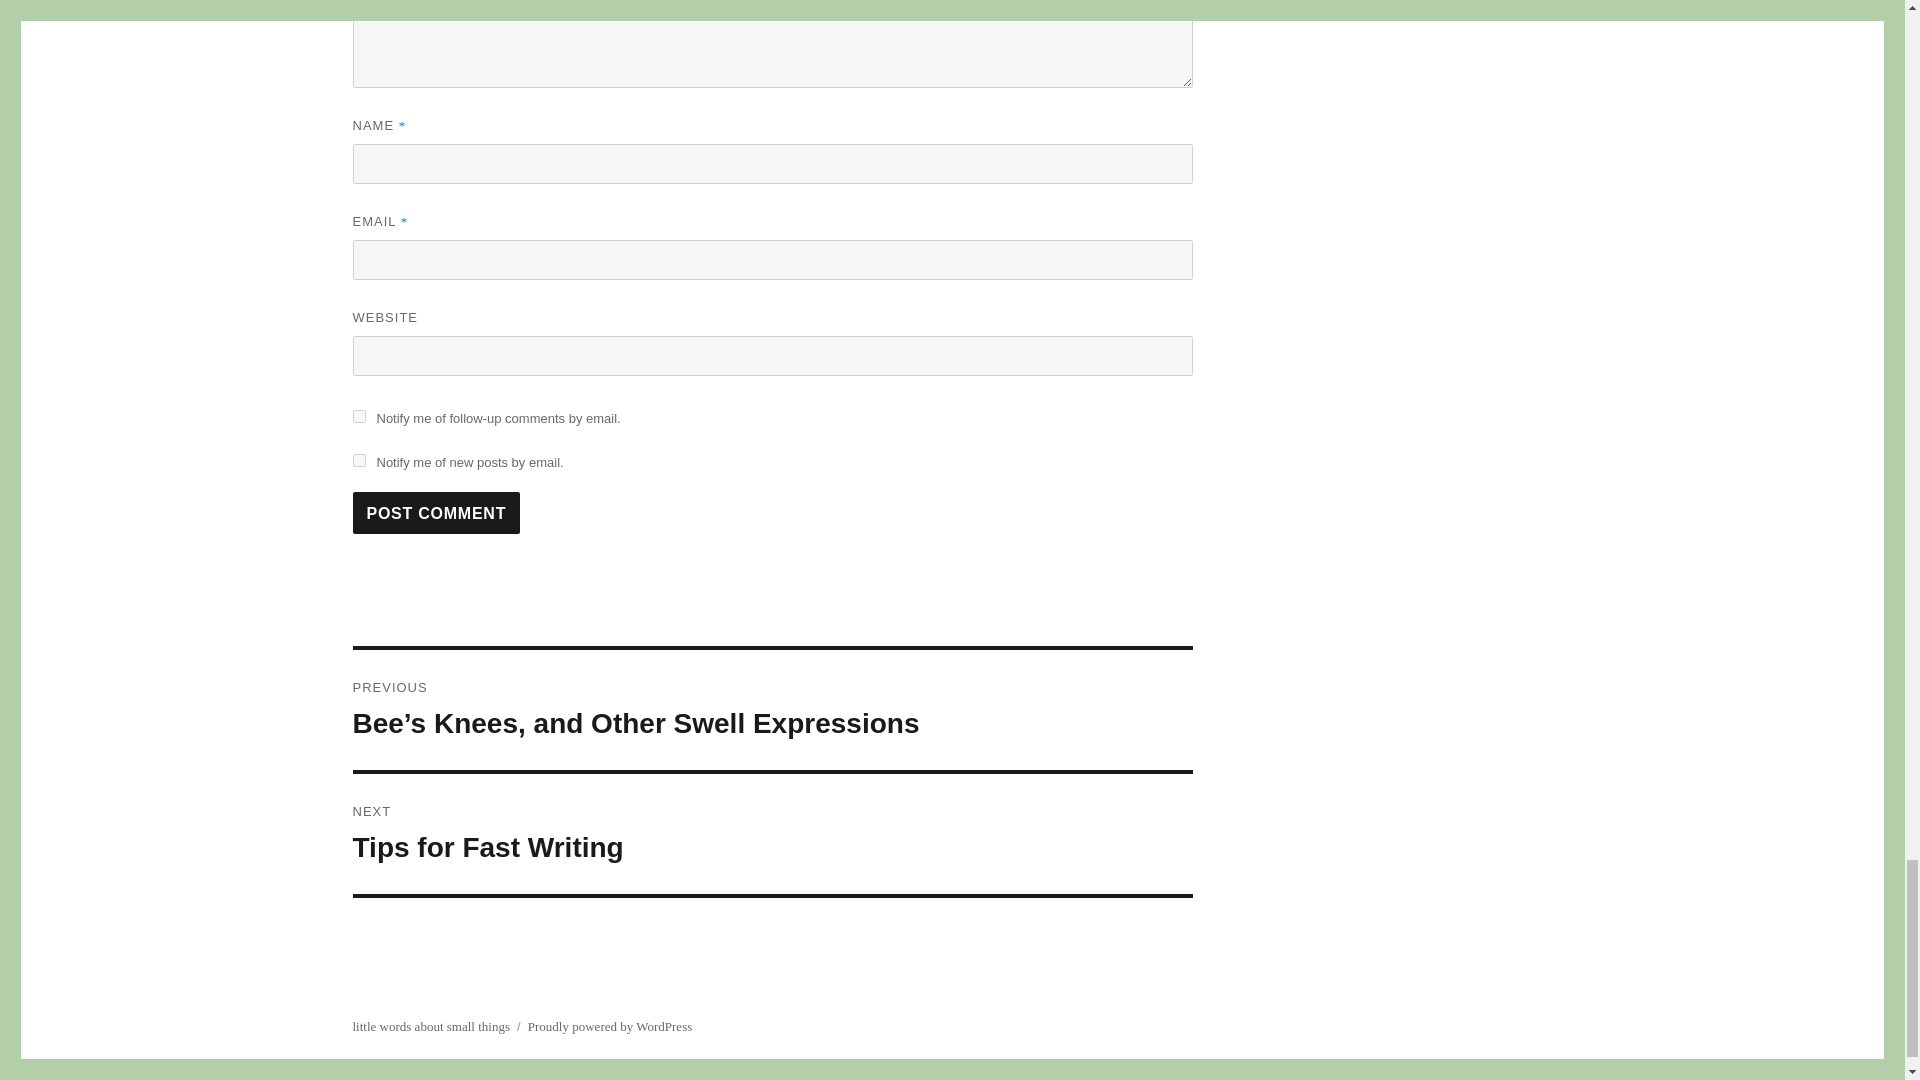 The height and width of the screenshot is (1080, 1920). Describe the element at coordinates (772, 834) in the screenshot. I see `subscribe` at that location.